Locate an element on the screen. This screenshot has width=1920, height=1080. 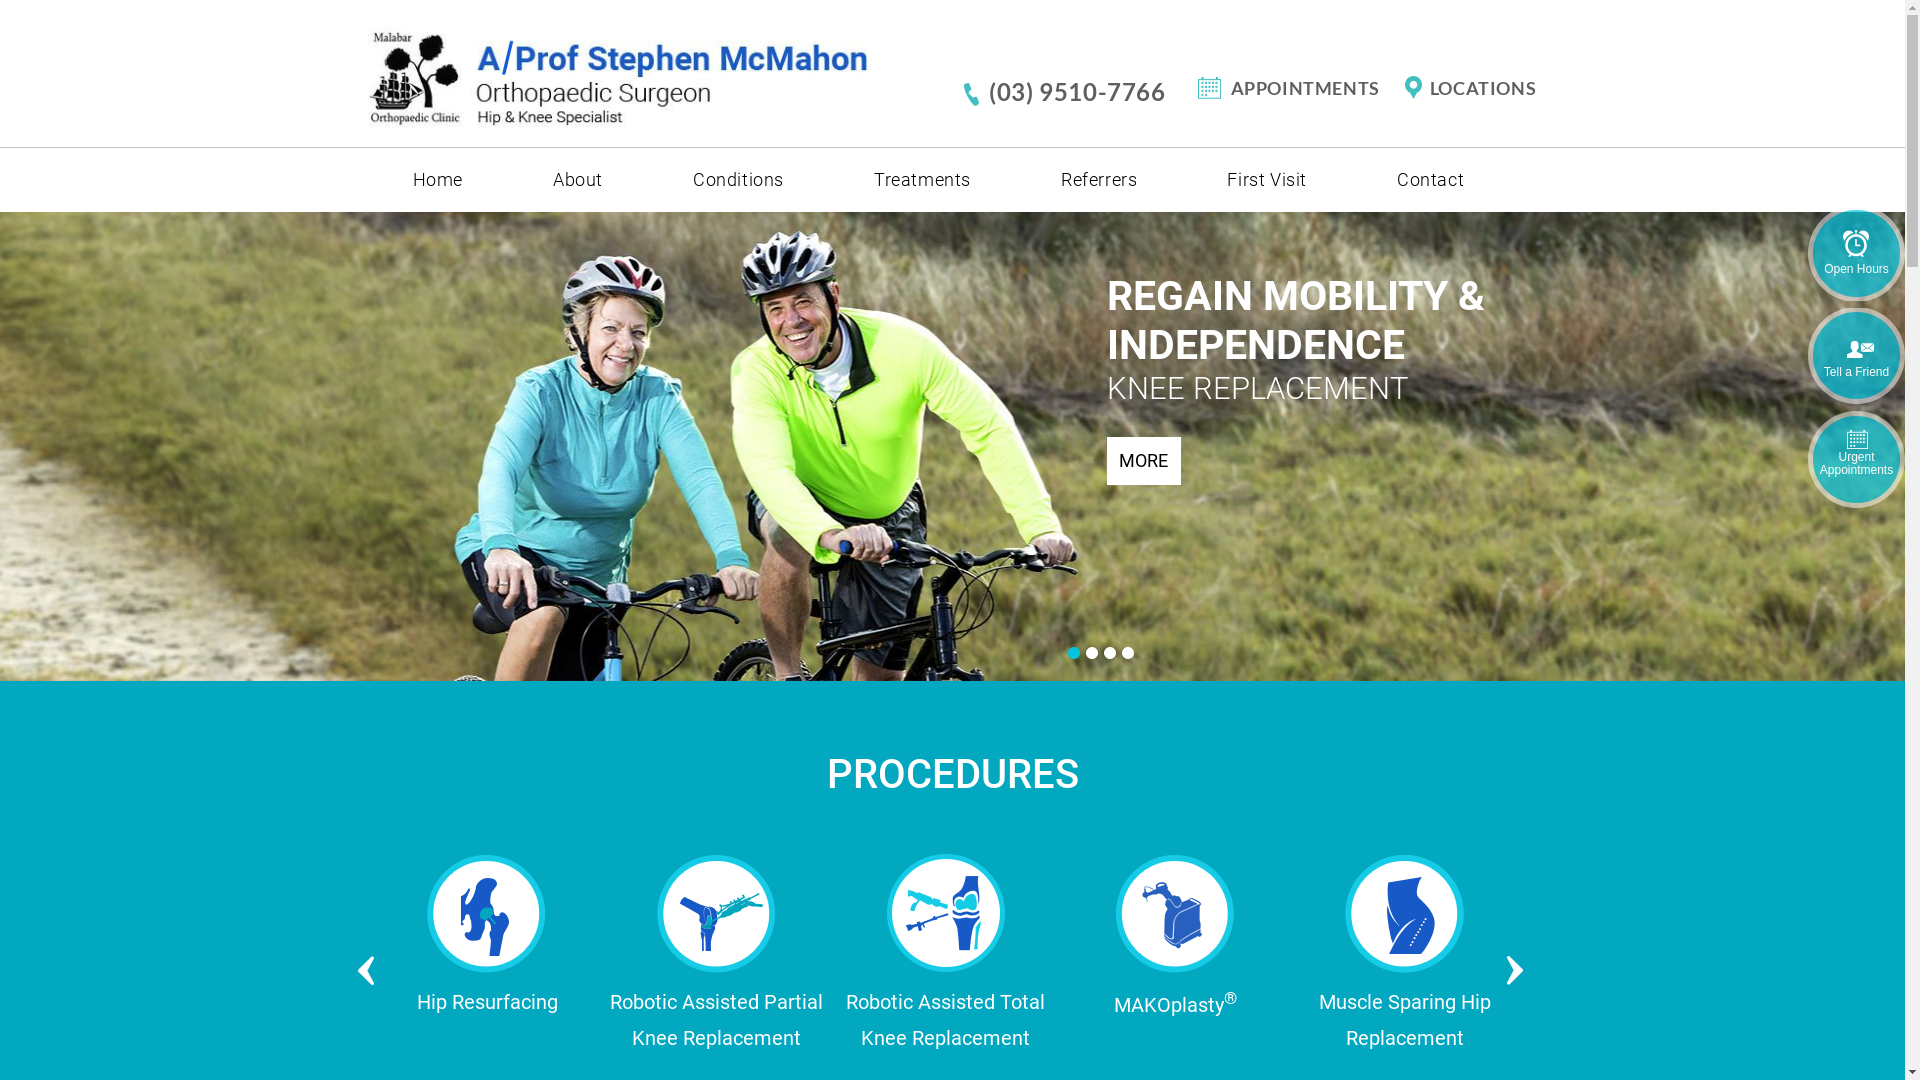
APPOINTMENTS is located at coordinates (1298, 88).